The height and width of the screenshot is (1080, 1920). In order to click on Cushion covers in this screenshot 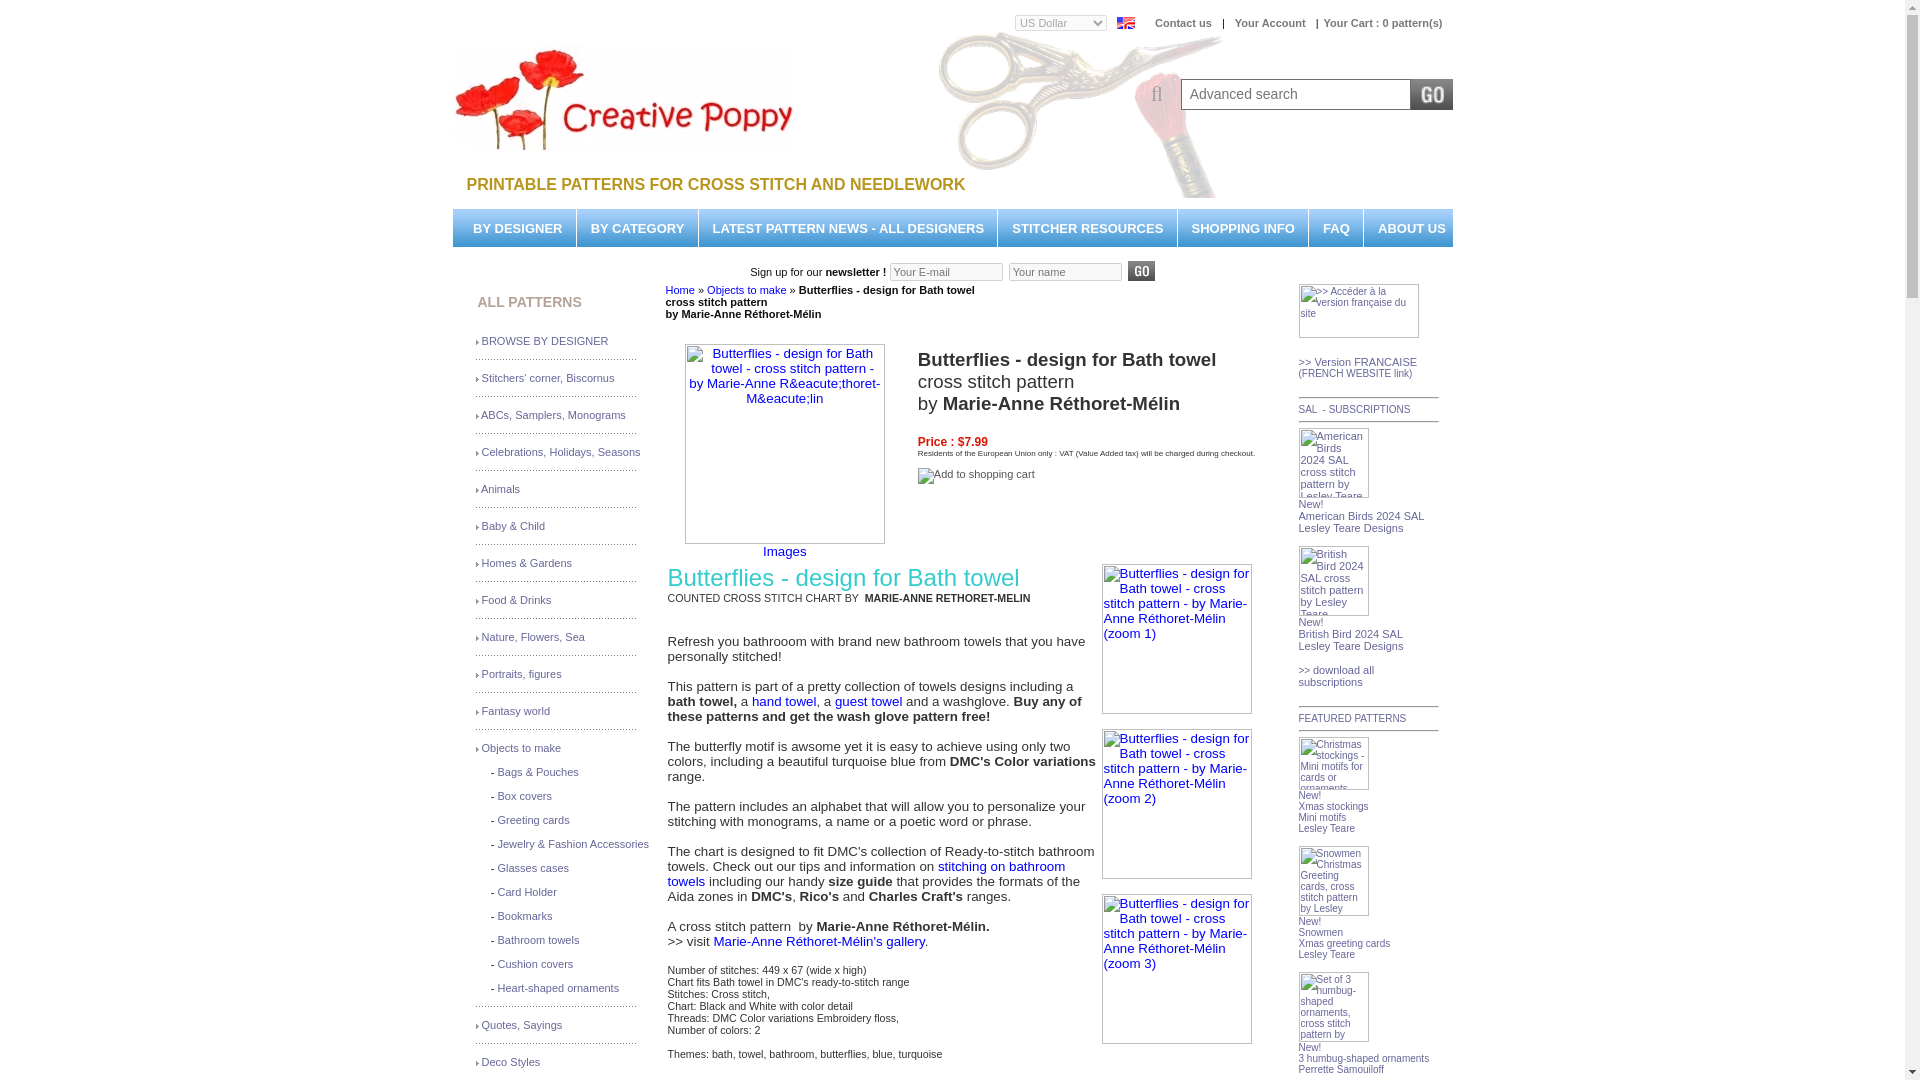, I will do `click(536, 963)`.